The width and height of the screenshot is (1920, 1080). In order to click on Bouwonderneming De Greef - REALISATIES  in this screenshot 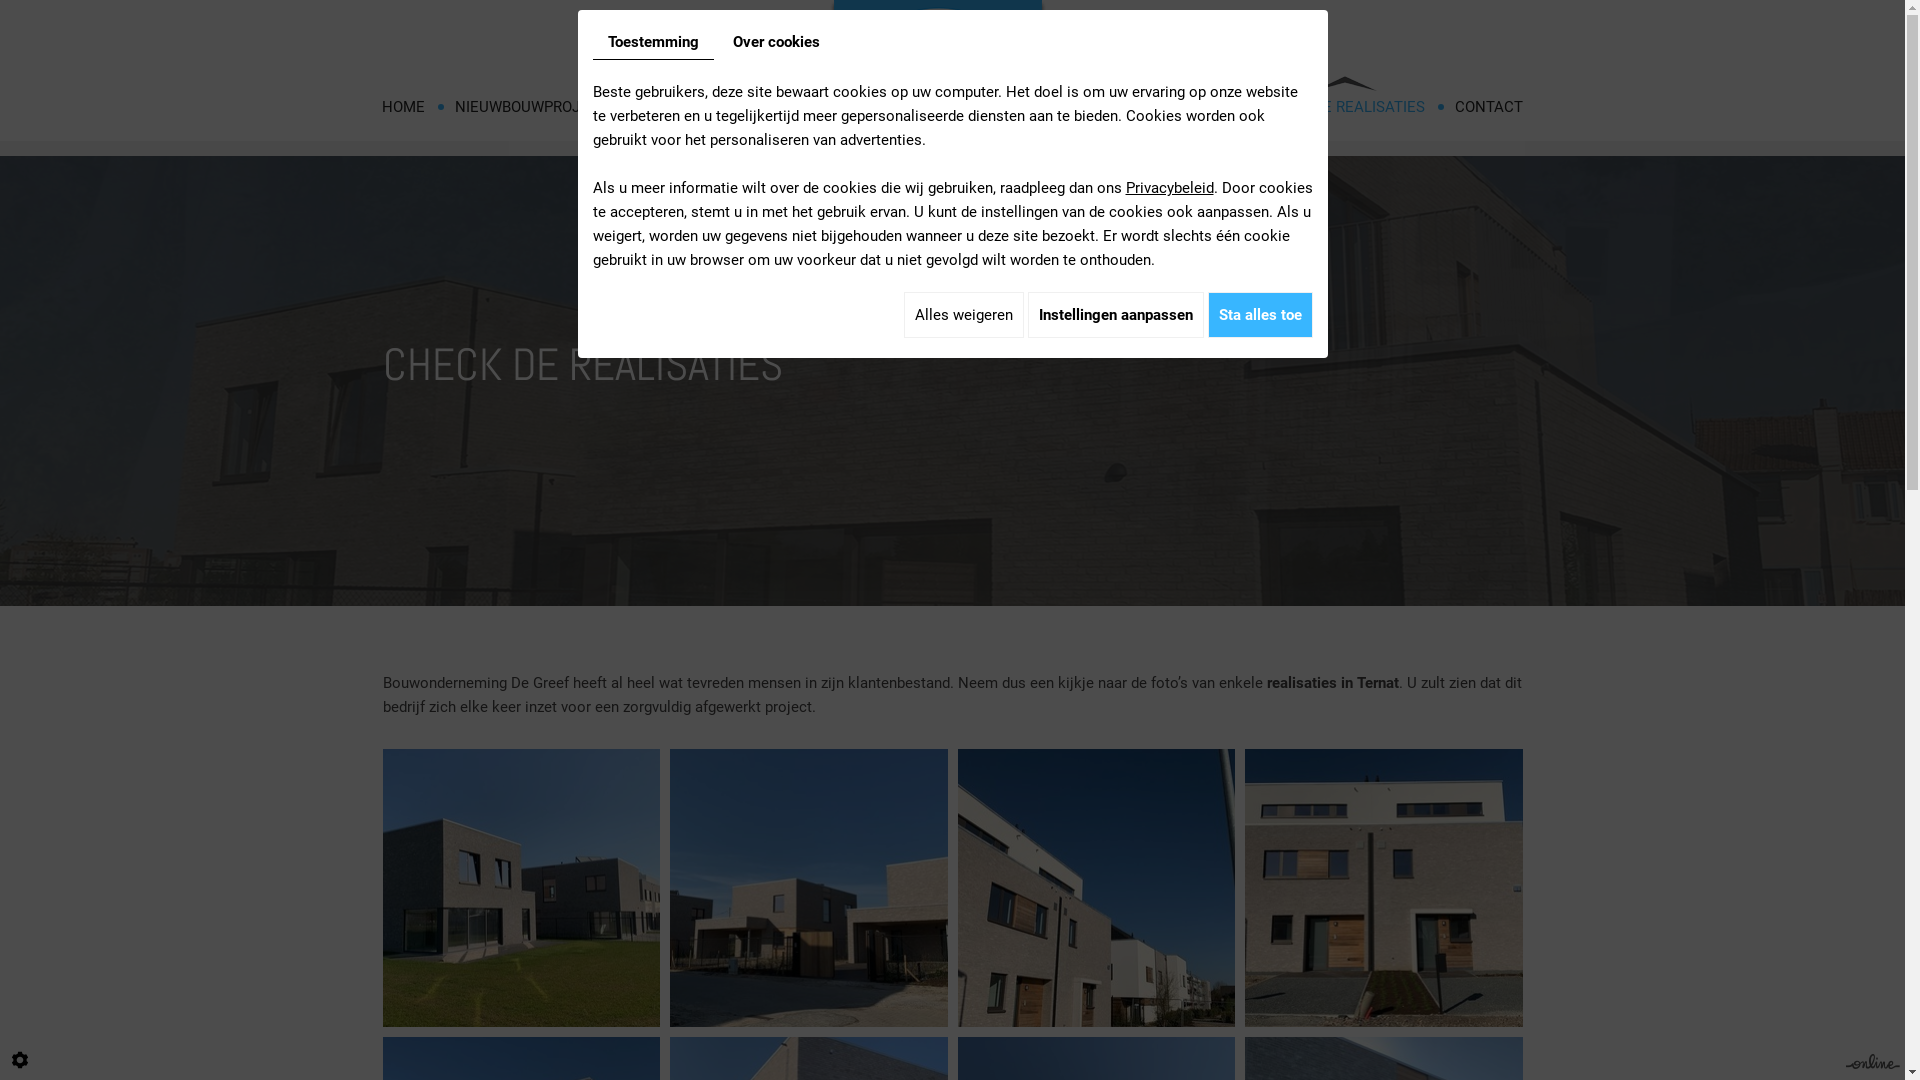, I will do `click(1097, 888)`.